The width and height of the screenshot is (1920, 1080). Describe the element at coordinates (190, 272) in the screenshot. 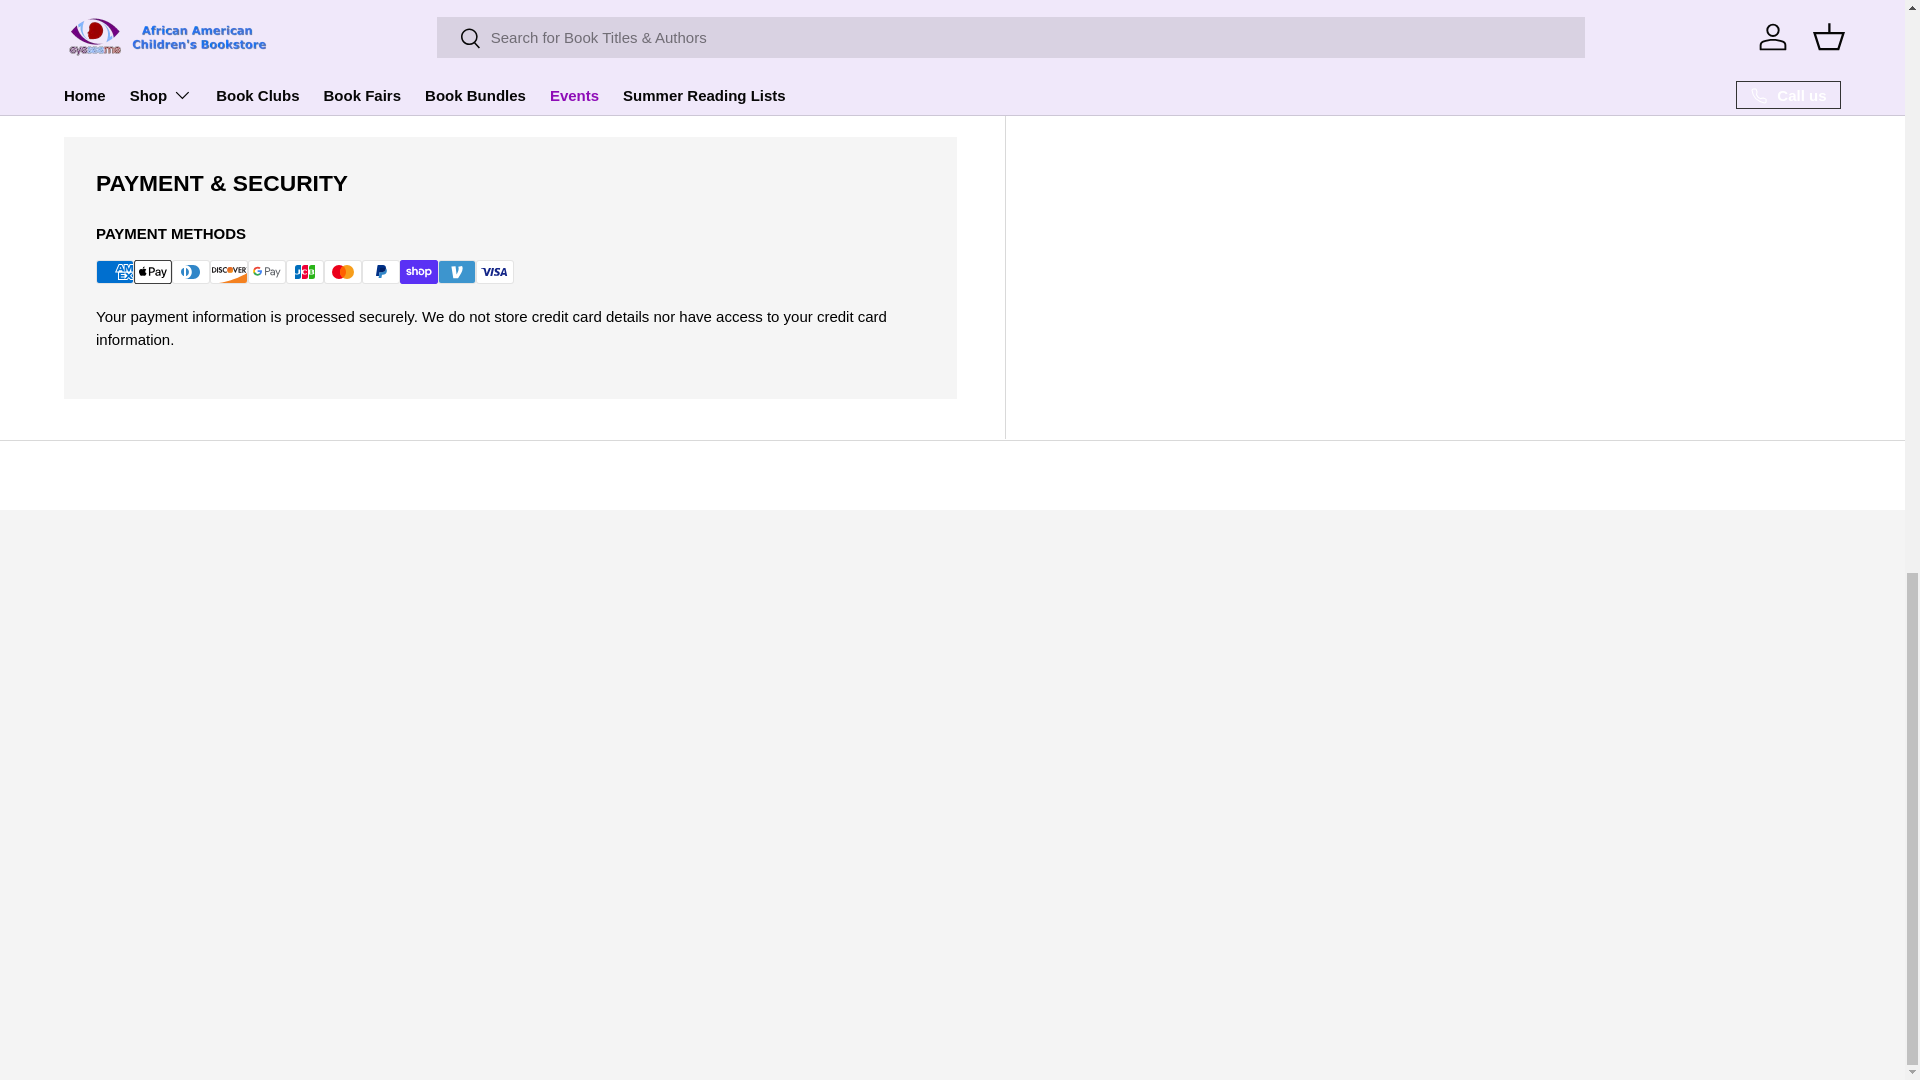

I see `Diners Club` at that location.